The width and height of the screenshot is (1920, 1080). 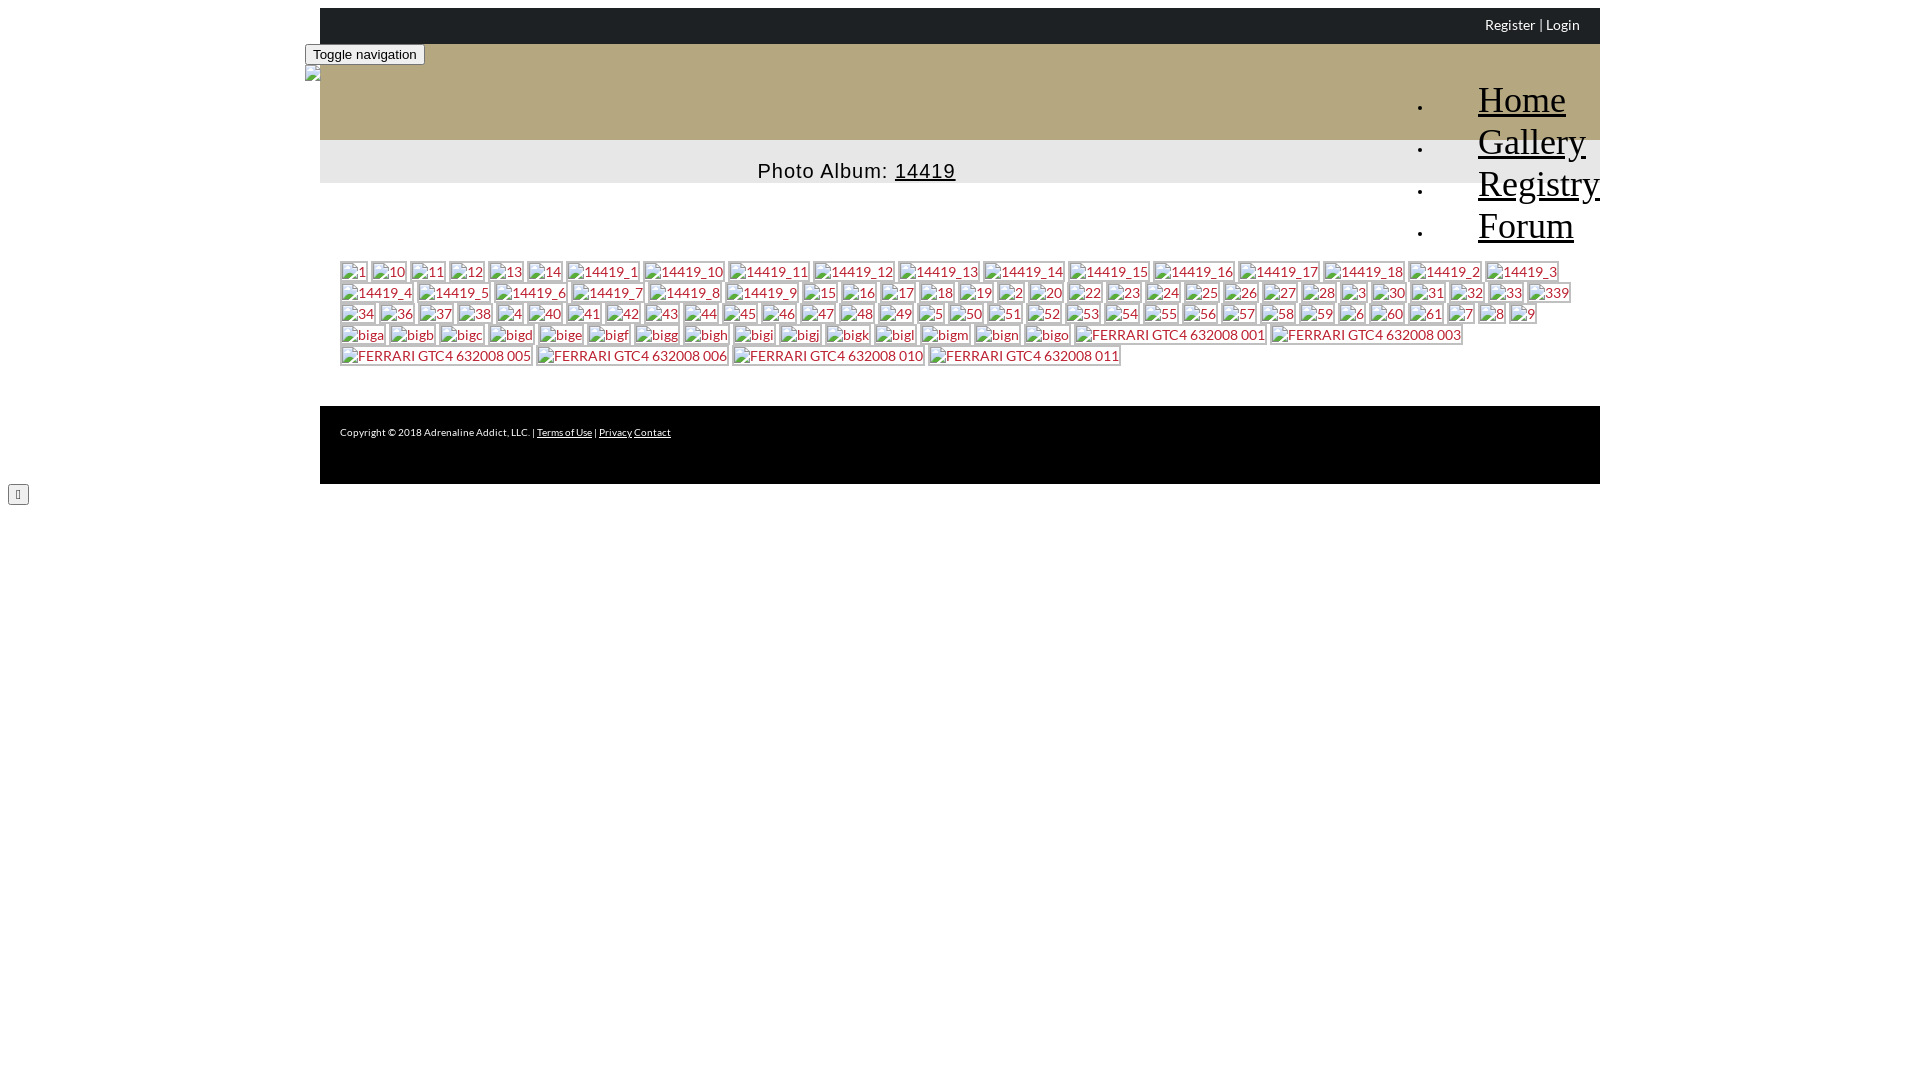 I want to click on 19 (click to enlarge), so click(x=976, y=292).